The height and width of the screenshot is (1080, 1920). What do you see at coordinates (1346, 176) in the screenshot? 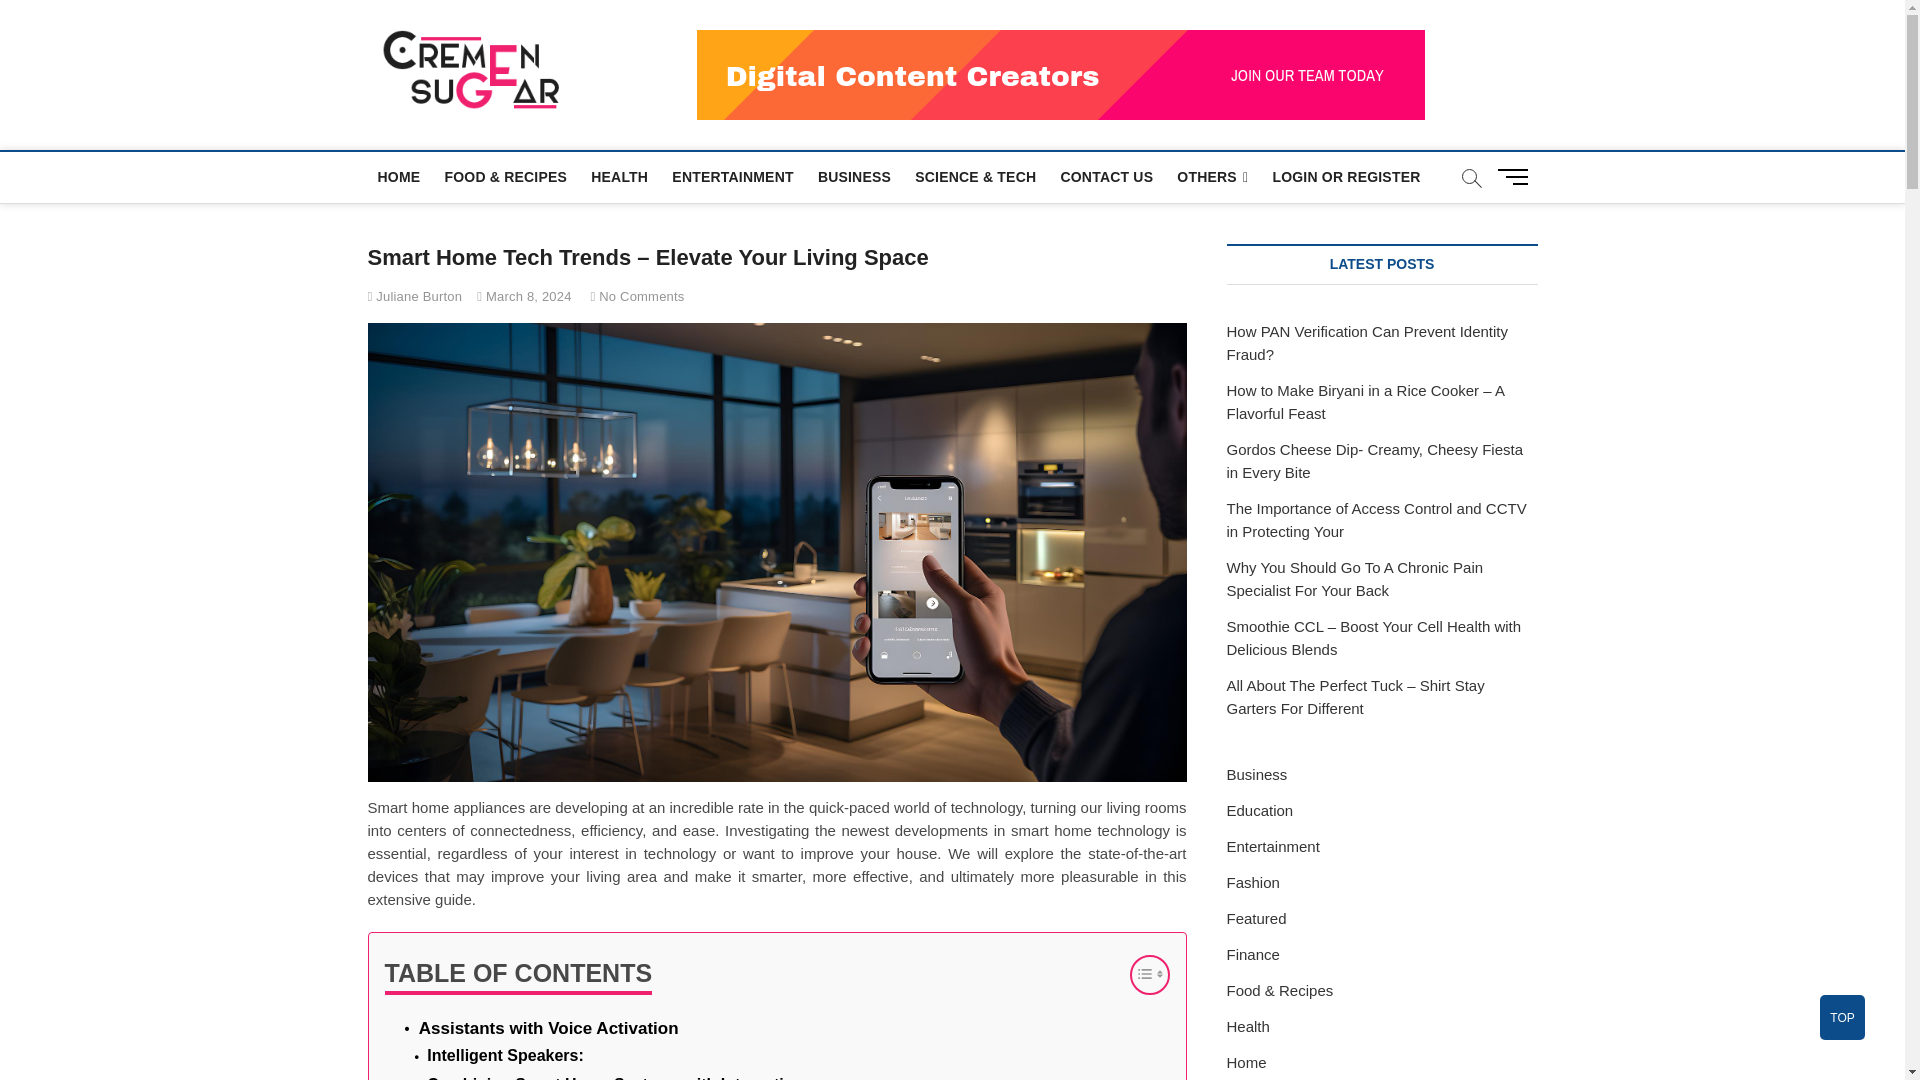
I see `LOGIN OR REGISTER` at bounding box center [1346, 176].